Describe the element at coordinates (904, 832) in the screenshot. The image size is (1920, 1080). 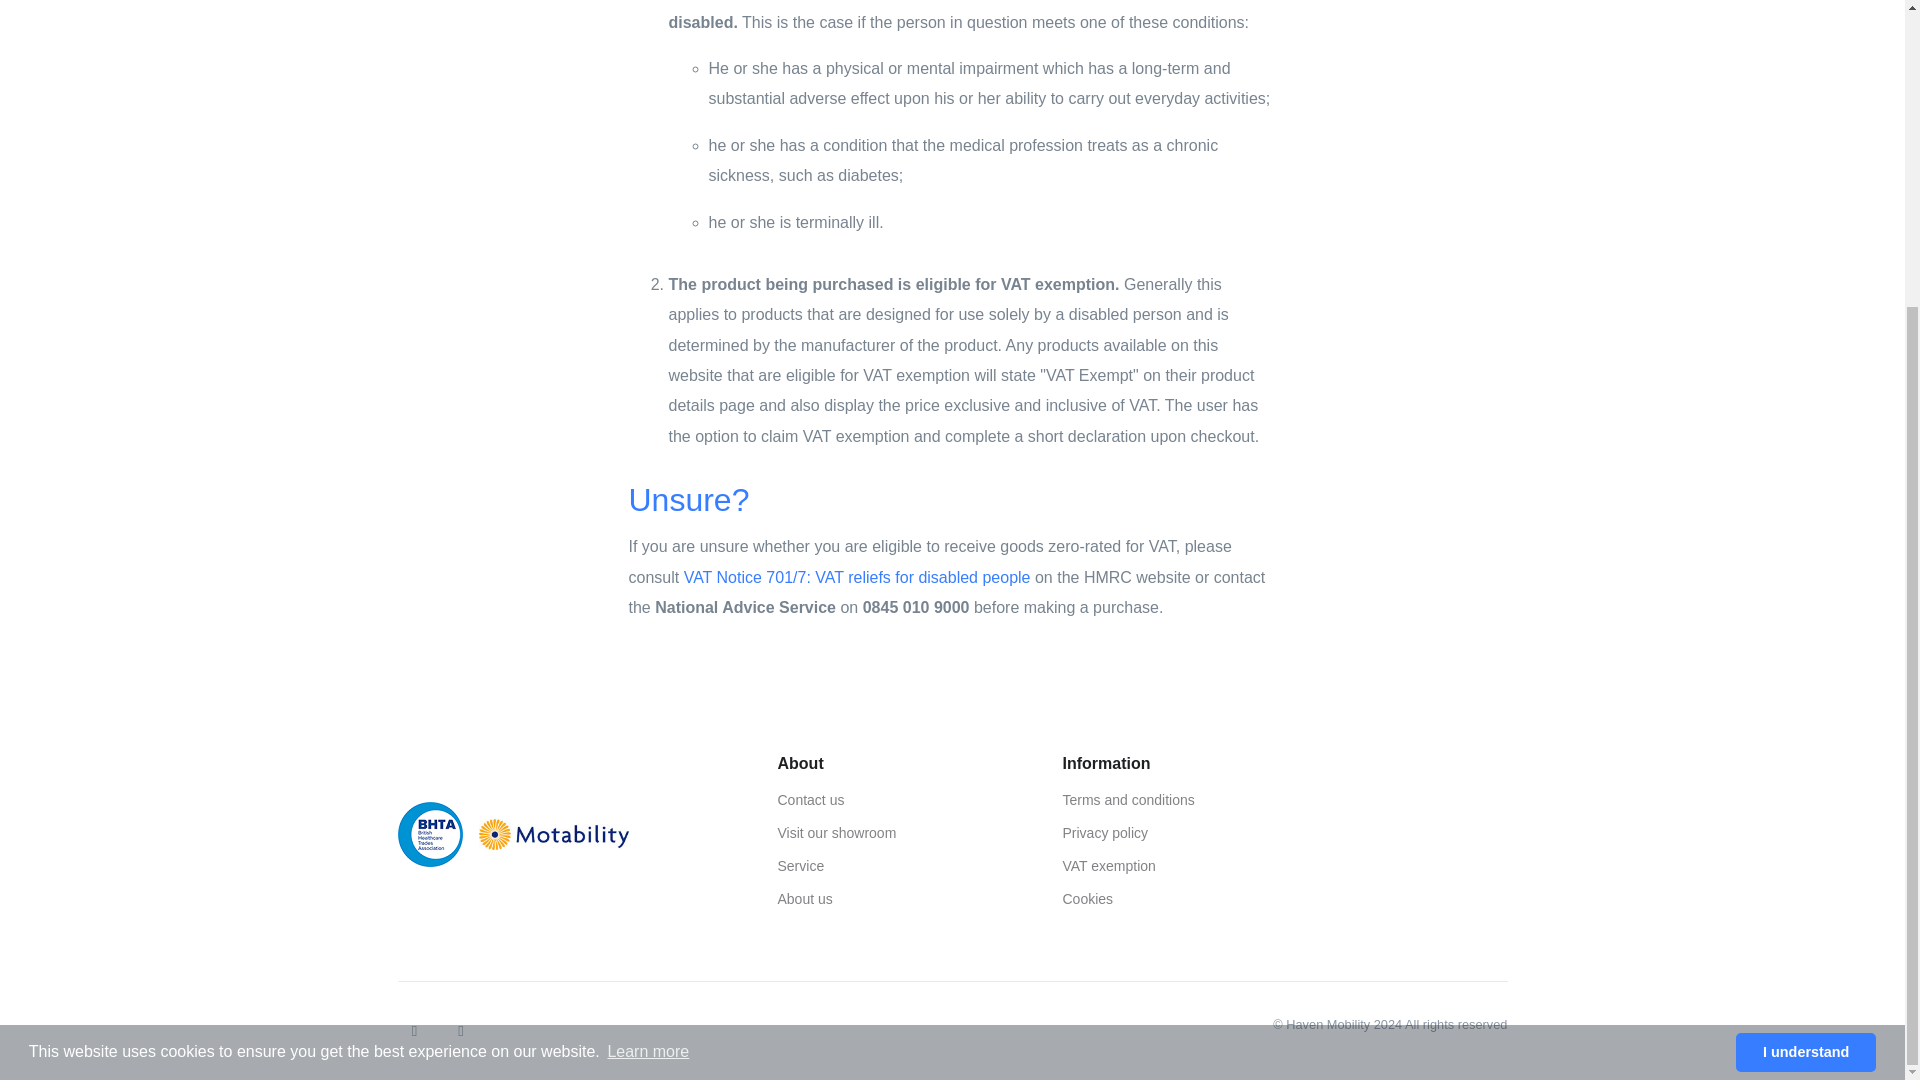
I see `Visit our showroom` at that location.